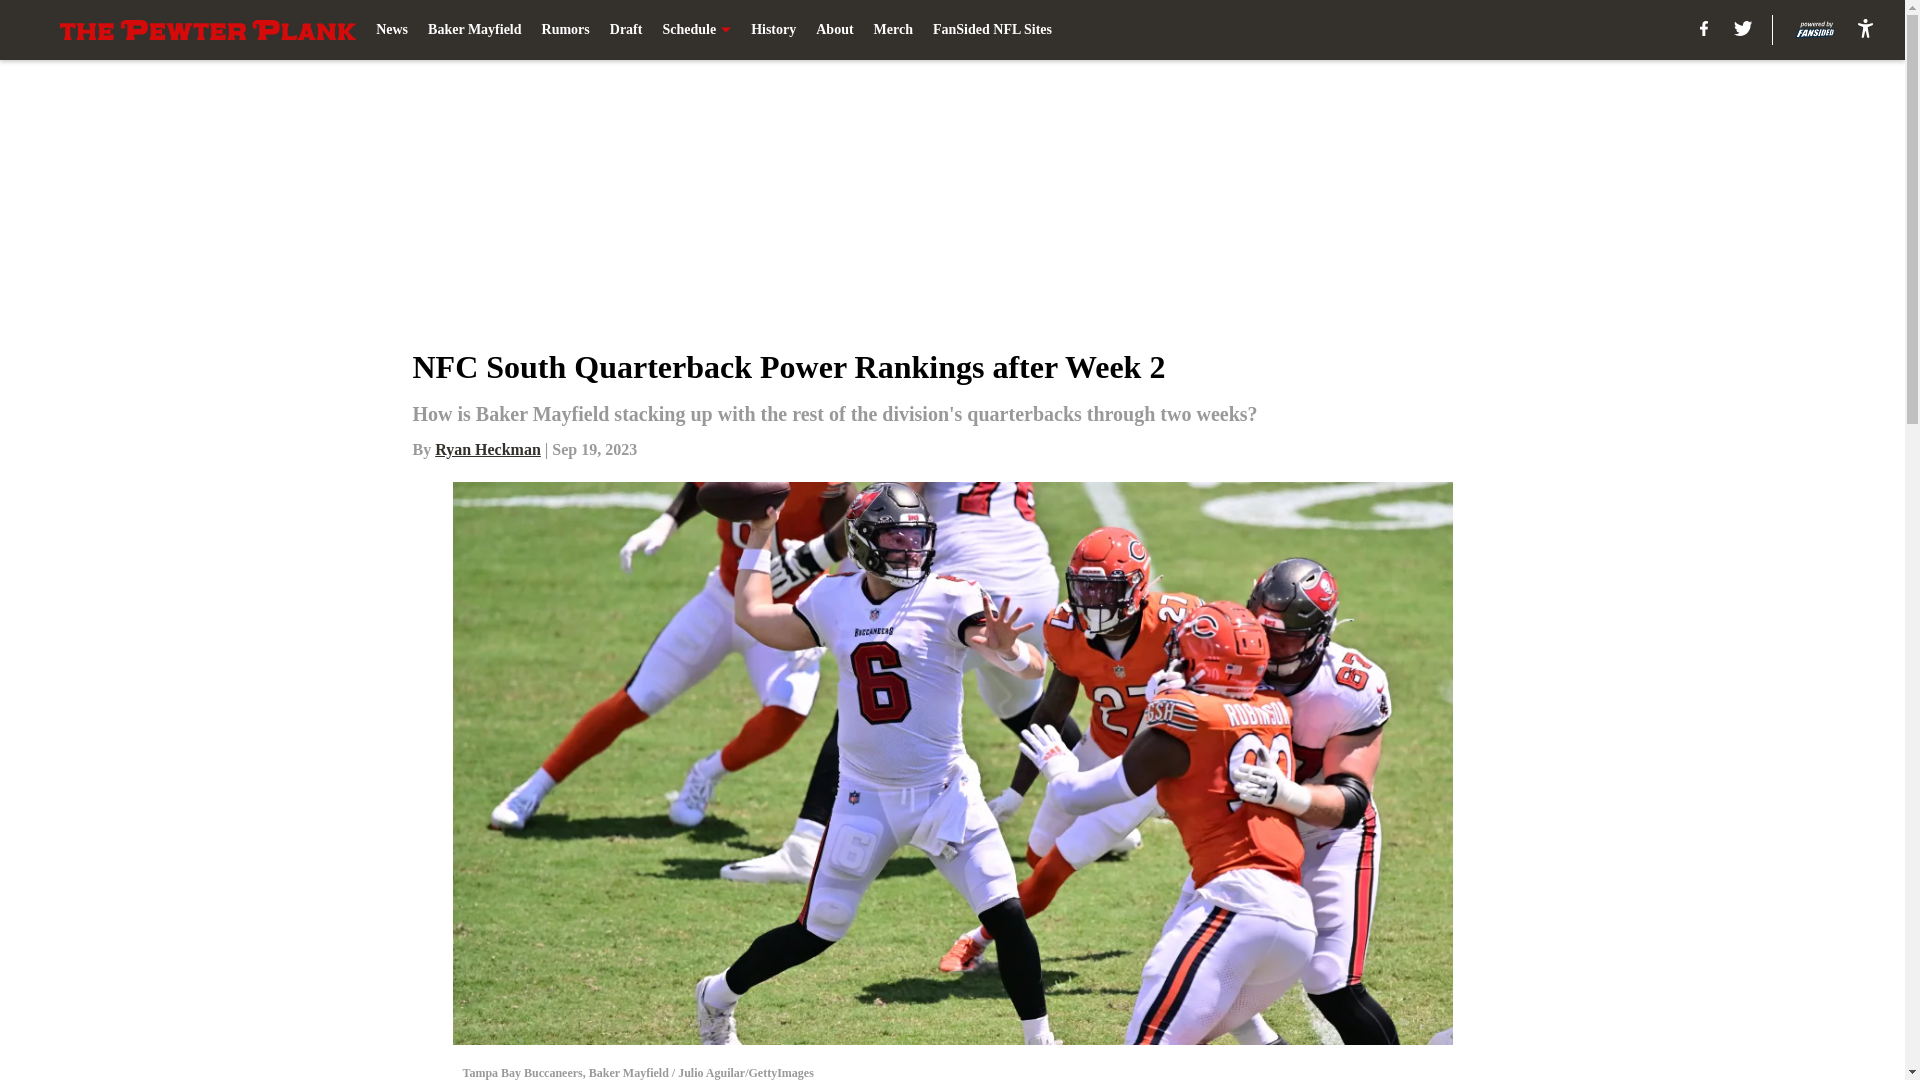  What do you see at coordinates (488, 448) in the screenshot?
I see `Ryan Heckman` at bounding box center [488, 448].